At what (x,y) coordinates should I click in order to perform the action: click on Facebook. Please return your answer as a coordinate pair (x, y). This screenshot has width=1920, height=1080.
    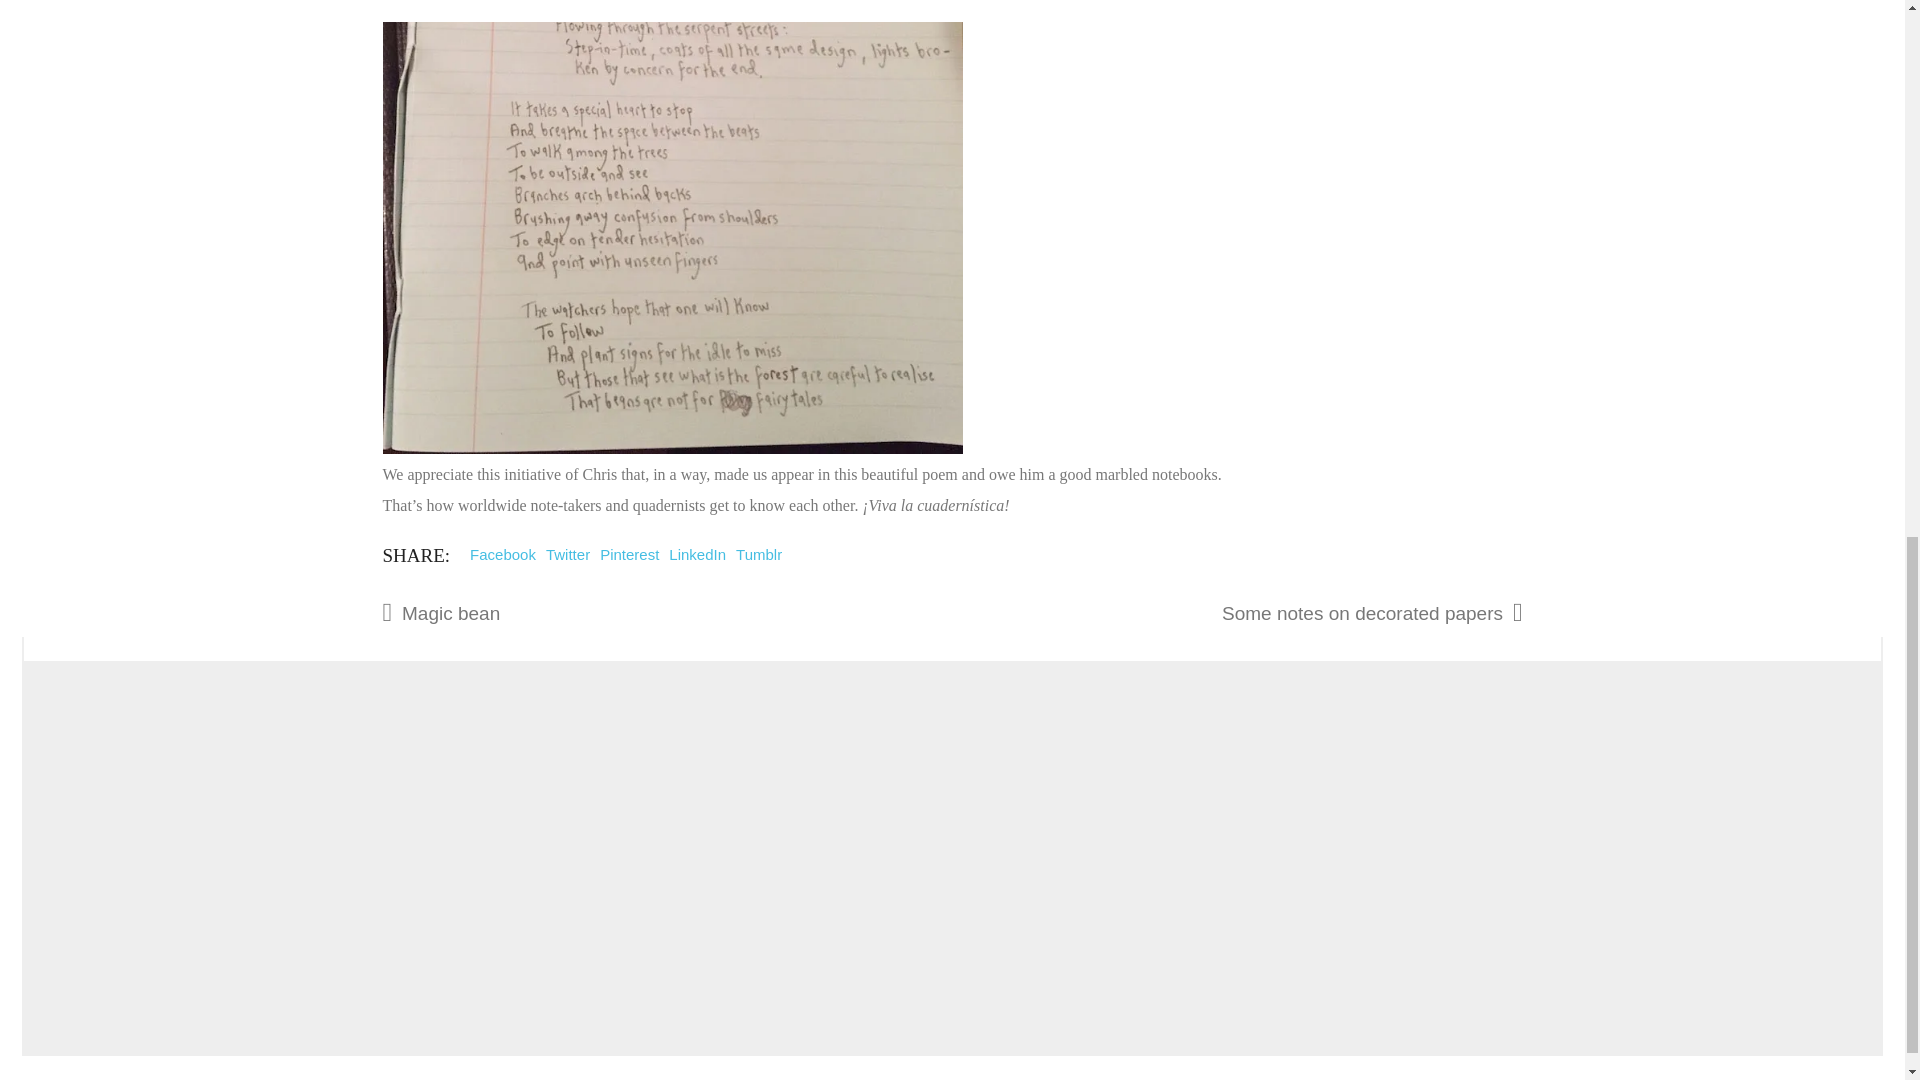
    Looking at the image, I should click on (502, 554).